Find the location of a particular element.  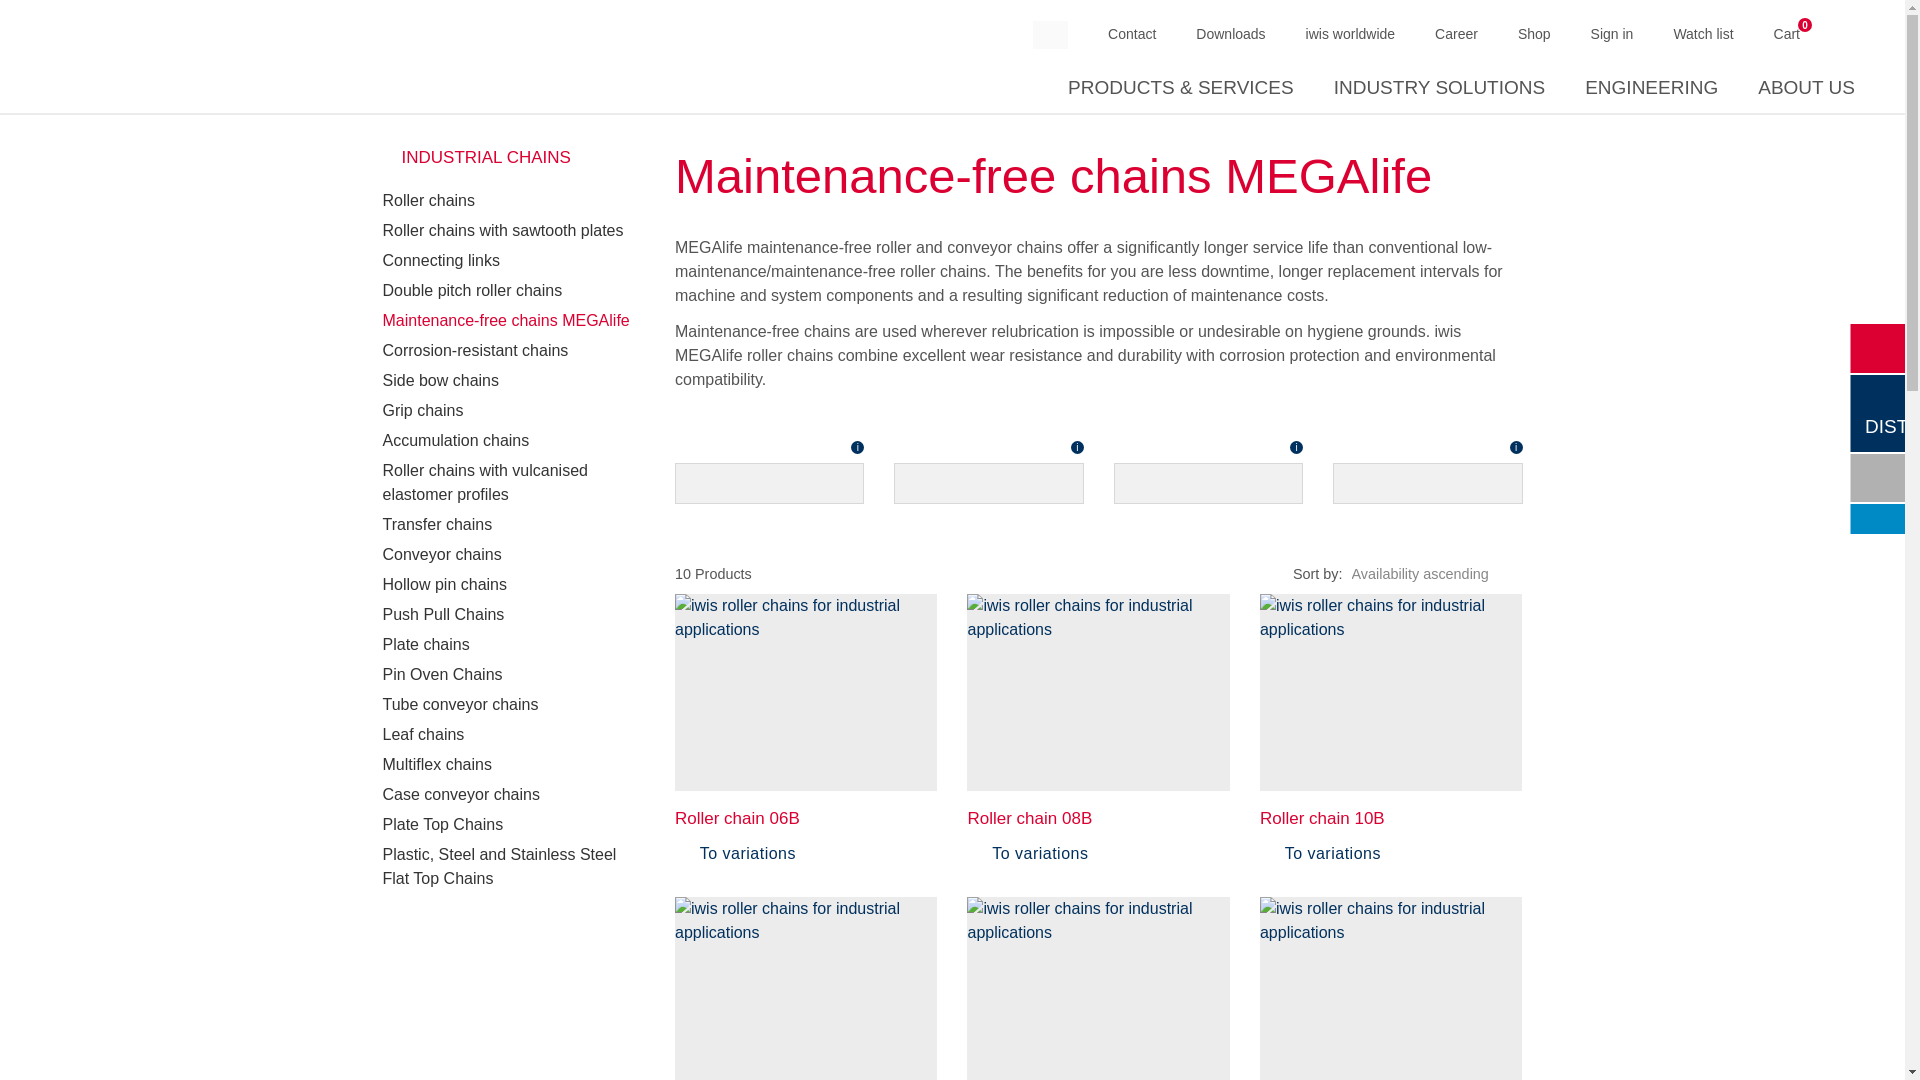

iwis roller chains for industrial applications is located at coordinates (1390, 988).